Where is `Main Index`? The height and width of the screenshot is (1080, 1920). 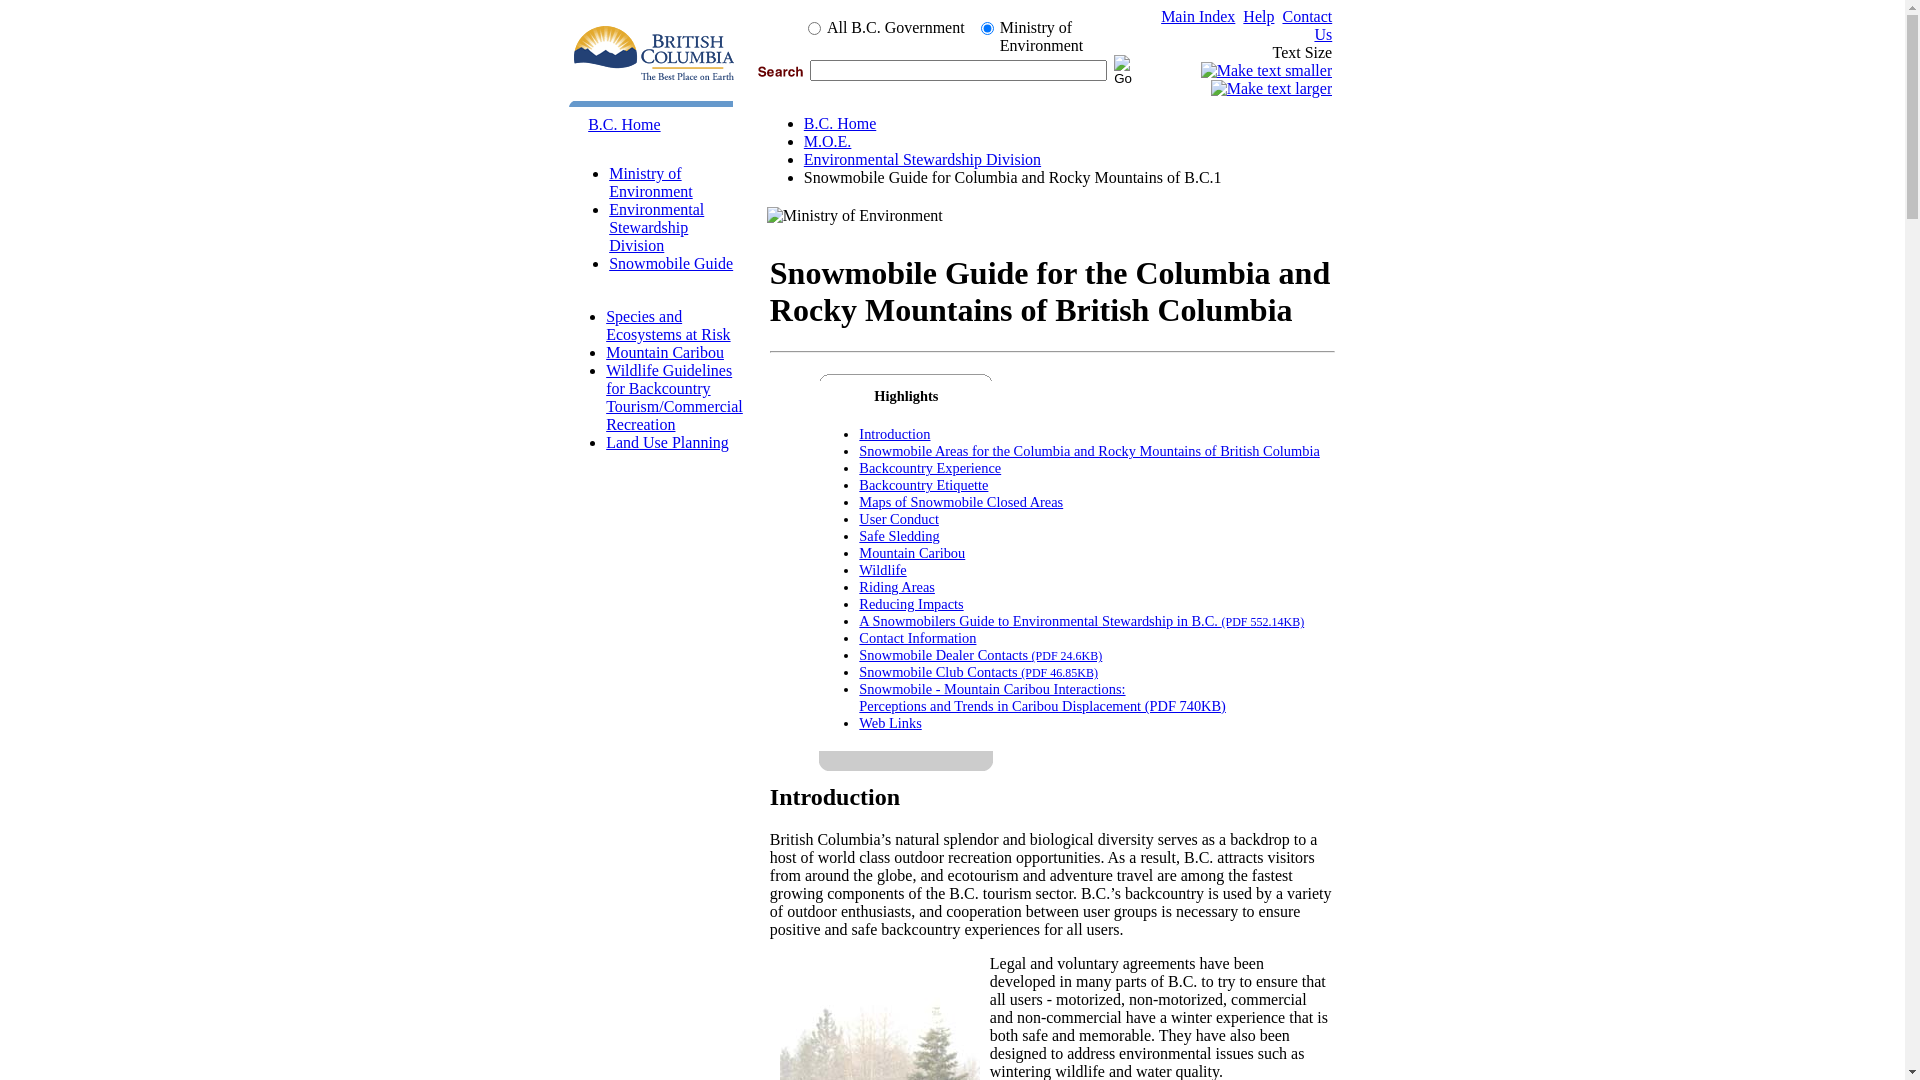 Main Index is located at coordinates (1198, 16).